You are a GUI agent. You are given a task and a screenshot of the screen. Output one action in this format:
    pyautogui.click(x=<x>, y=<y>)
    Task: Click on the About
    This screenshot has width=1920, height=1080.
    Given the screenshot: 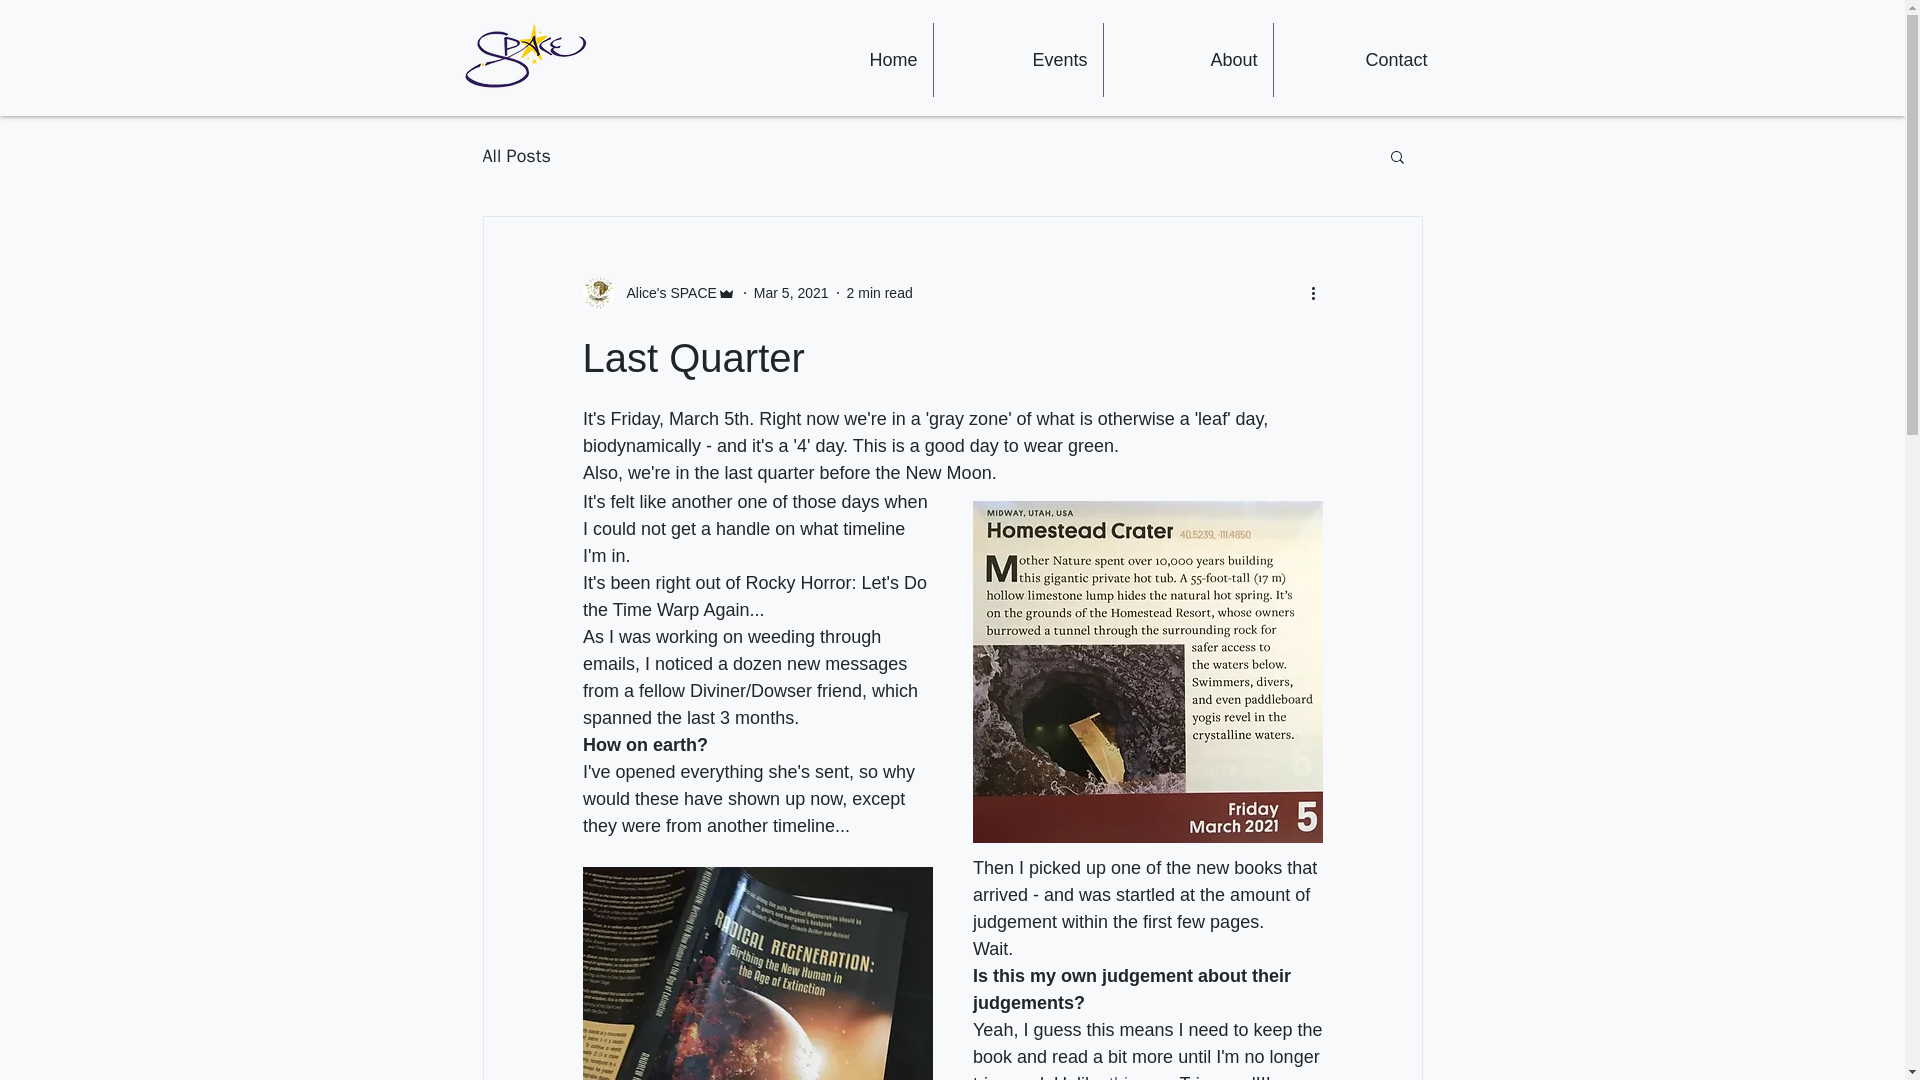 What is the action you would take?
    pyautogui.click(x=1186, y=60)
    